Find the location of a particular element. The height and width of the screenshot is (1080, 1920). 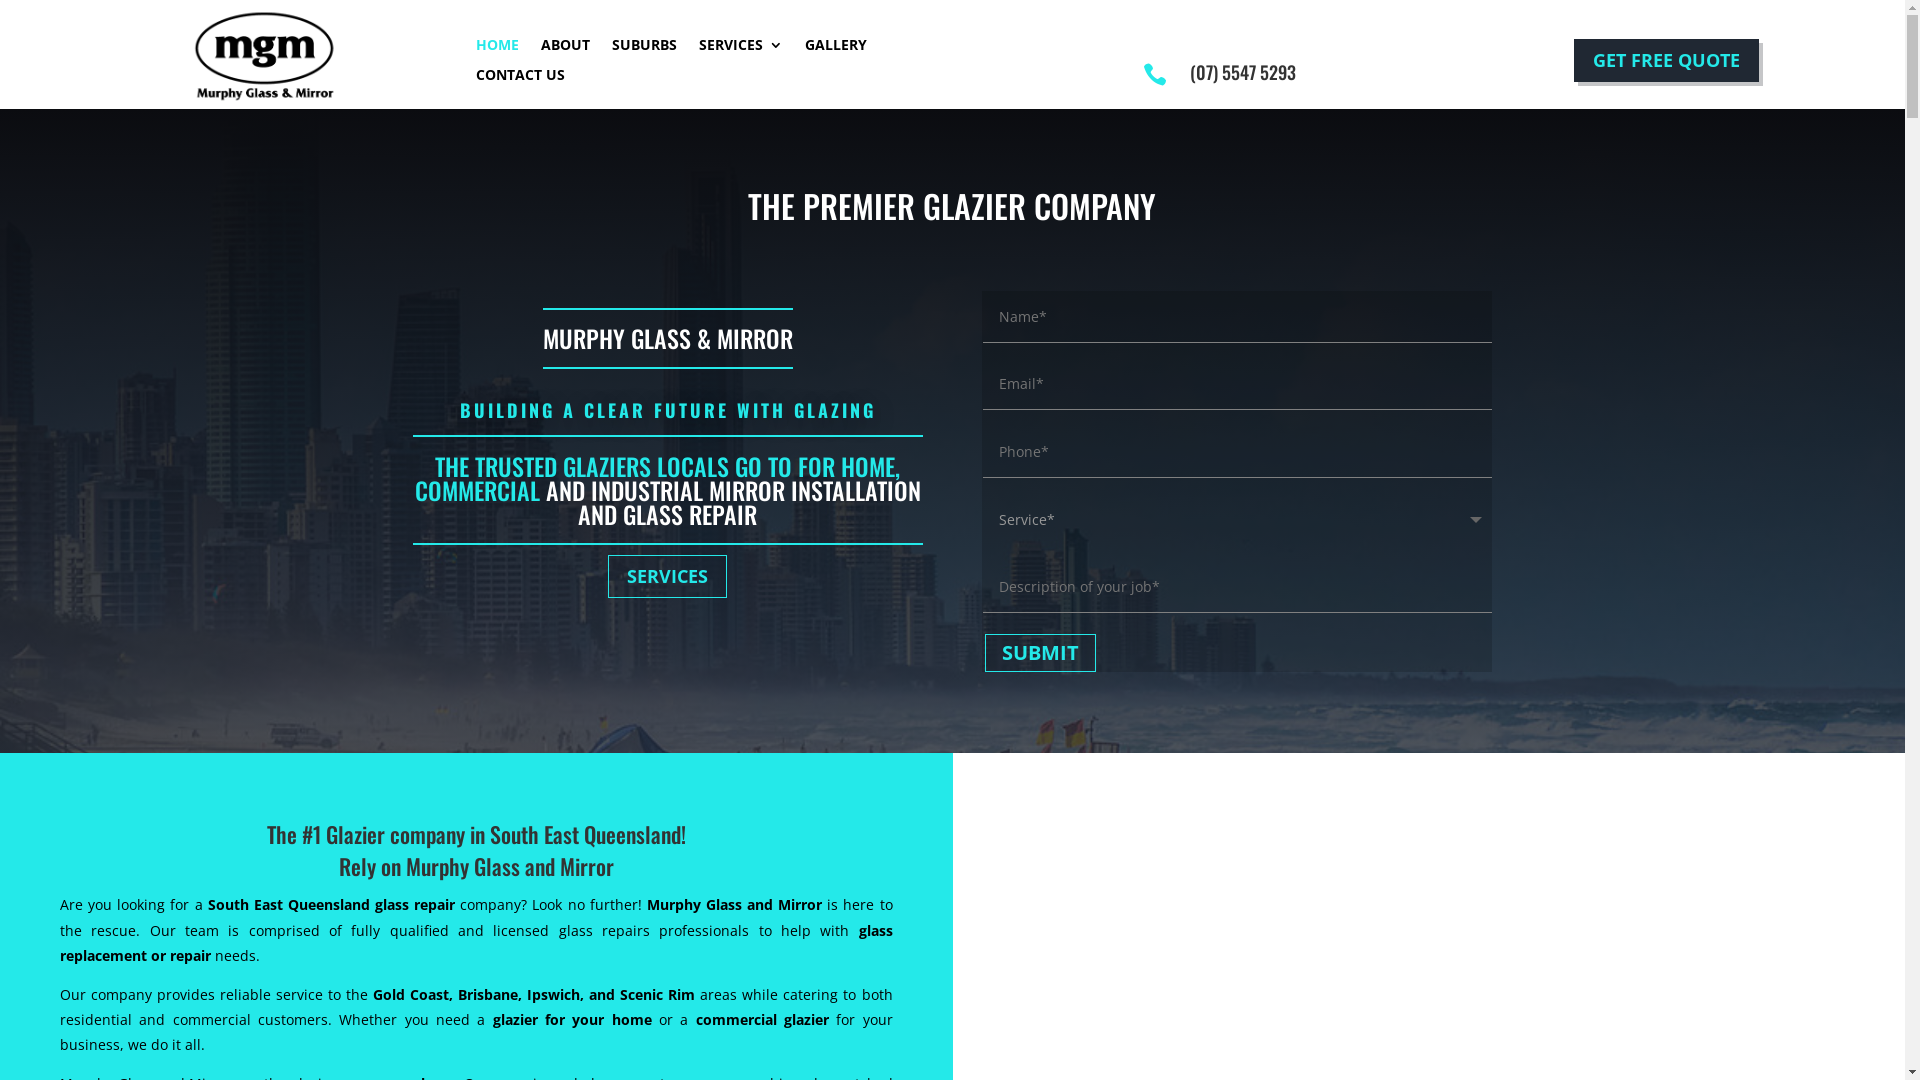

SUBMIT is located at coordinates (1040, 654).